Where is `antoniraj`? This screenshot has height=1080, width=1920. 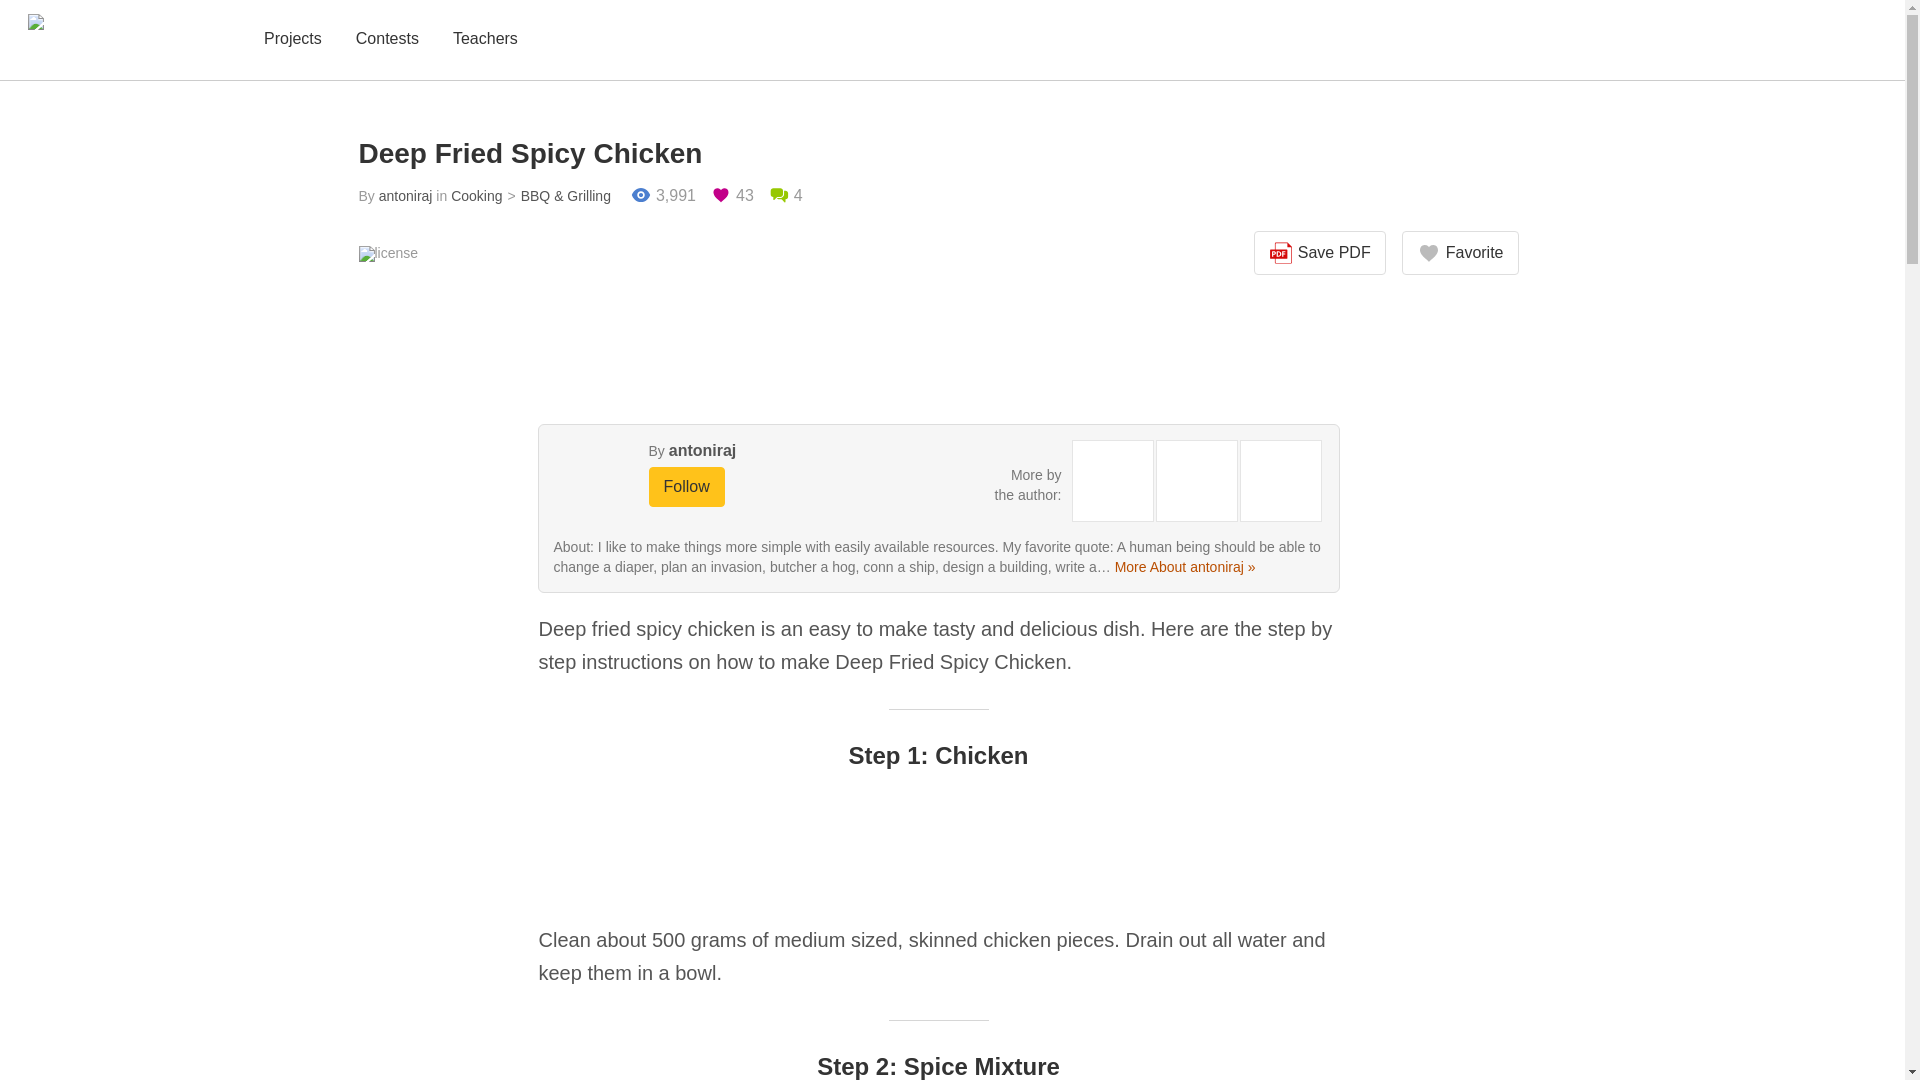
antoniraj is located at coordinates (406, 196).